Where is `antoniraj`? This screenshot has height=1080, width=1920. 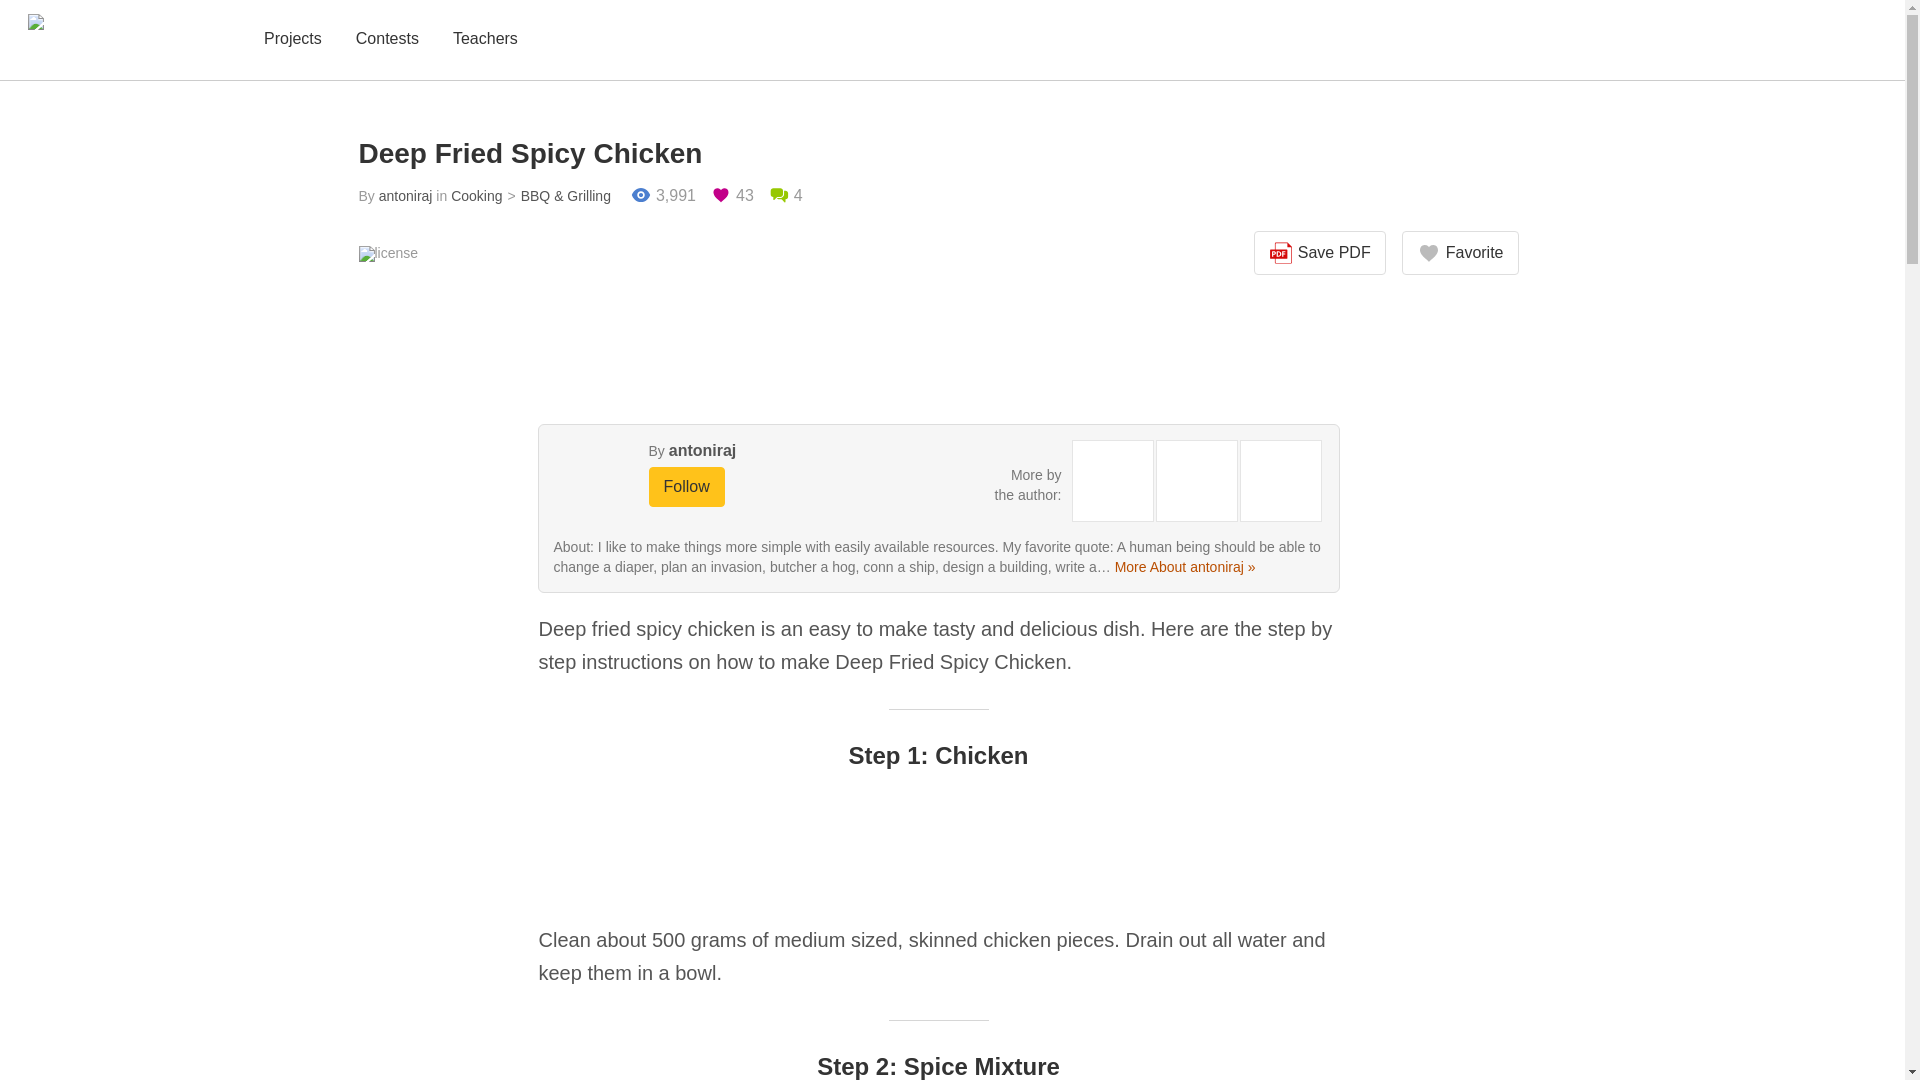
antoniraj is located at coordinates (406, 196).